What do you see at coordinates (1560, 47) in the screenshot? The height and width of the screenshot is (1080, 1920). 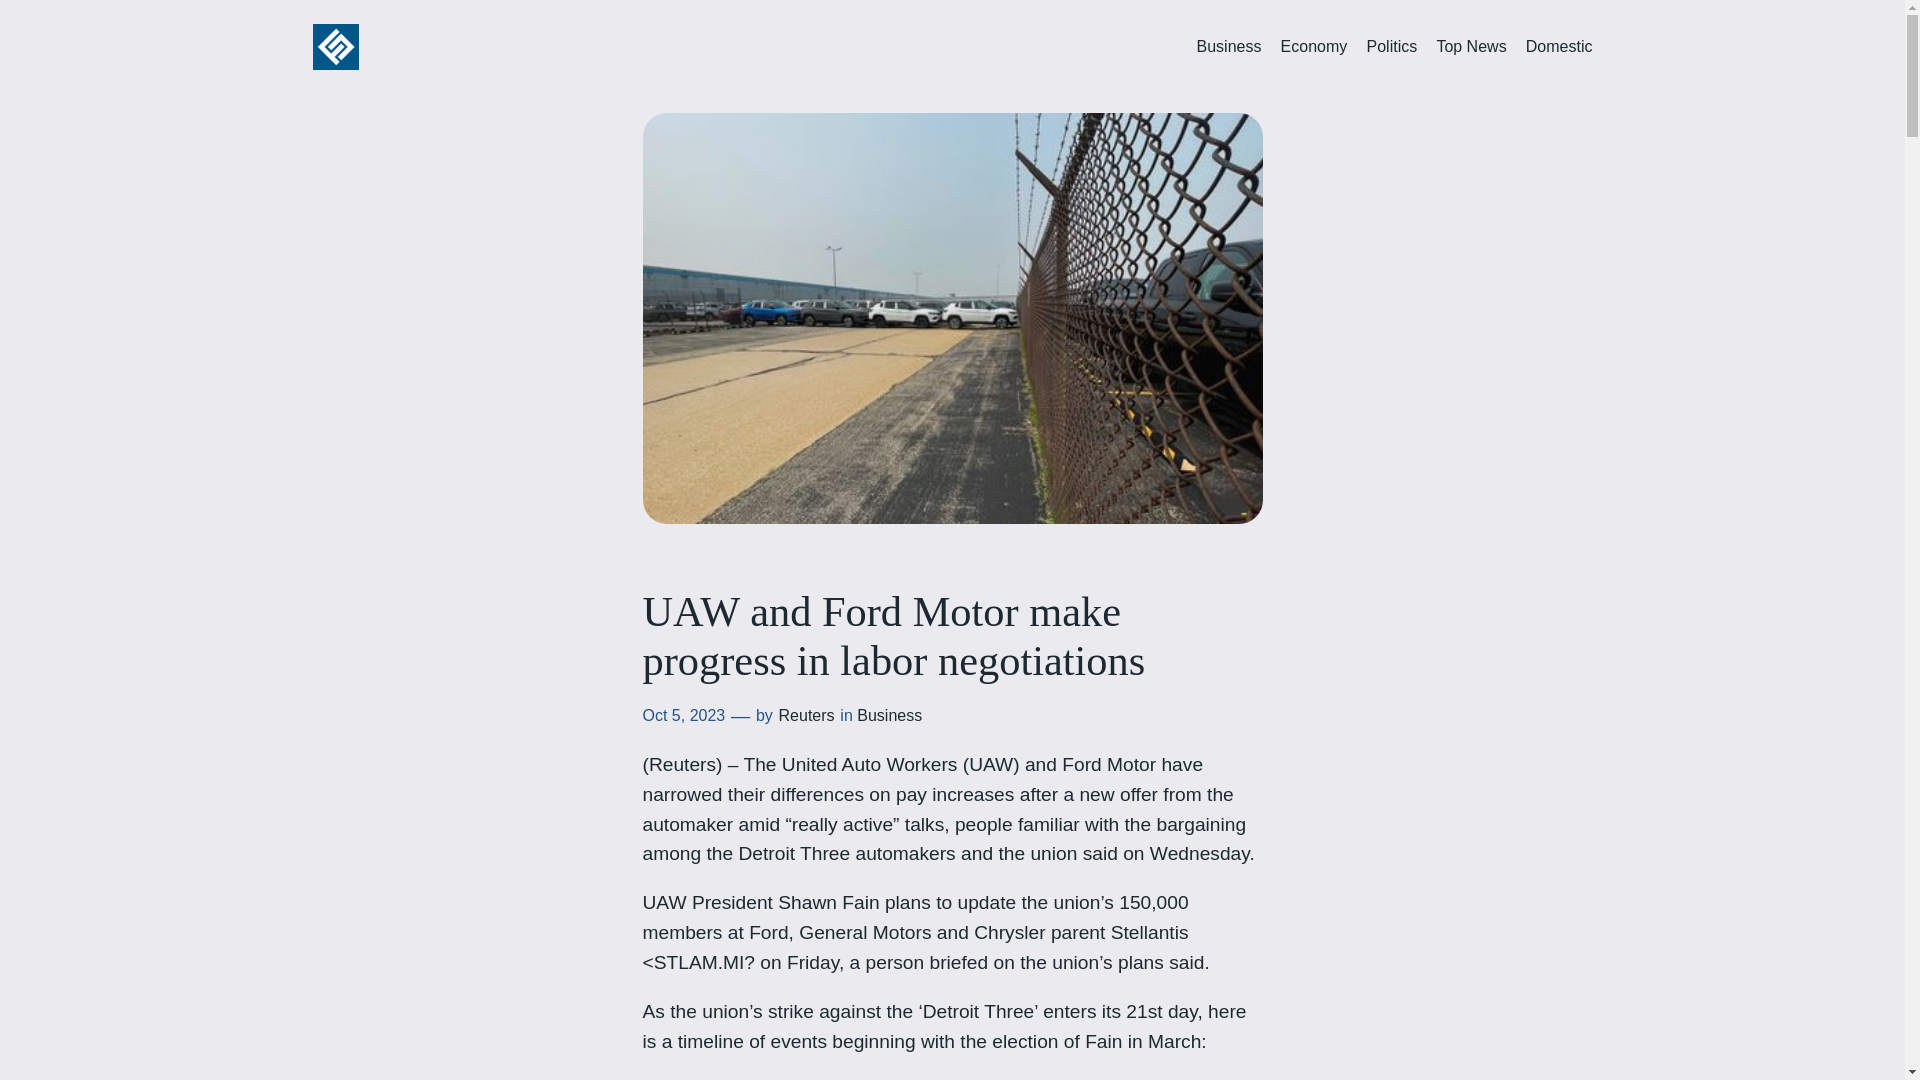 I see `Domestic` at bounding box center [1560, 47].